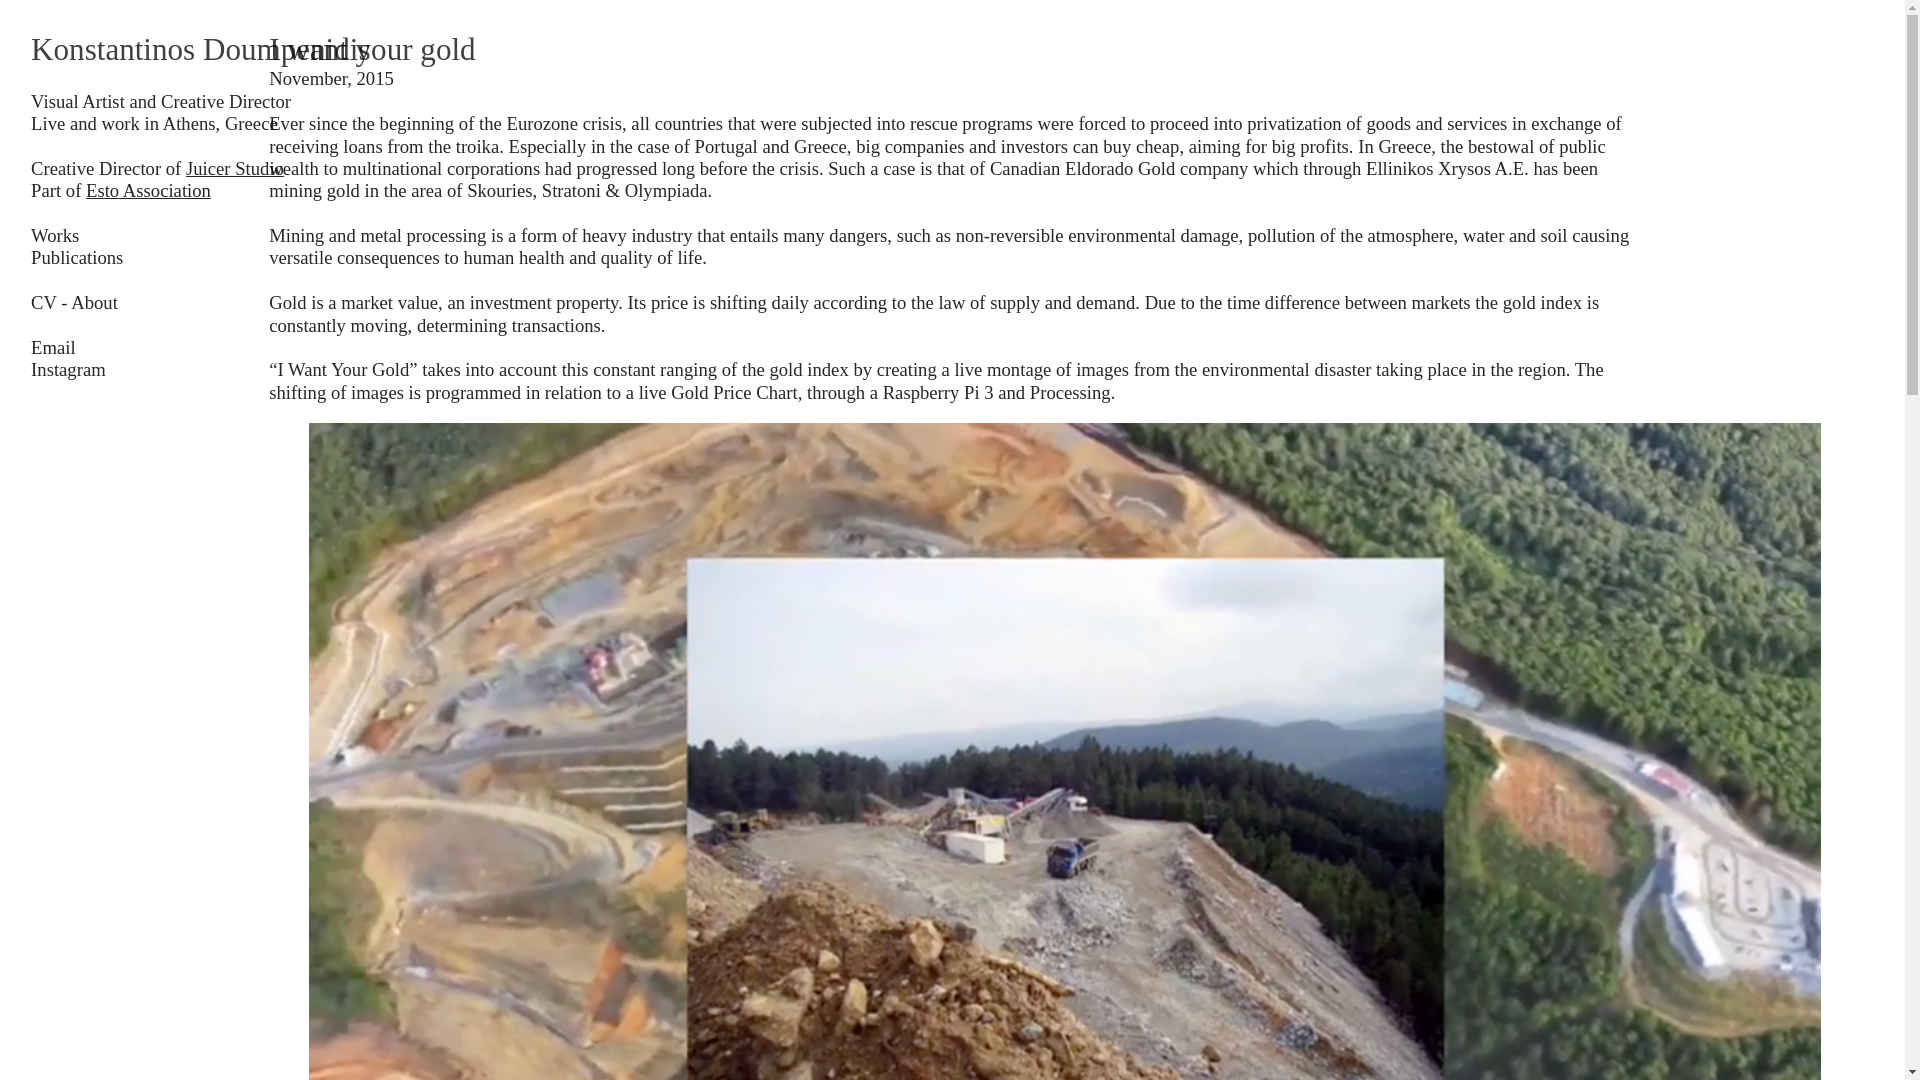 Image resolution: width=1920 pixels, height=1080 pixels. What do you see at coordinates (94, 302) in the screenshot?
I see `About` at bounding box center [94, 302].